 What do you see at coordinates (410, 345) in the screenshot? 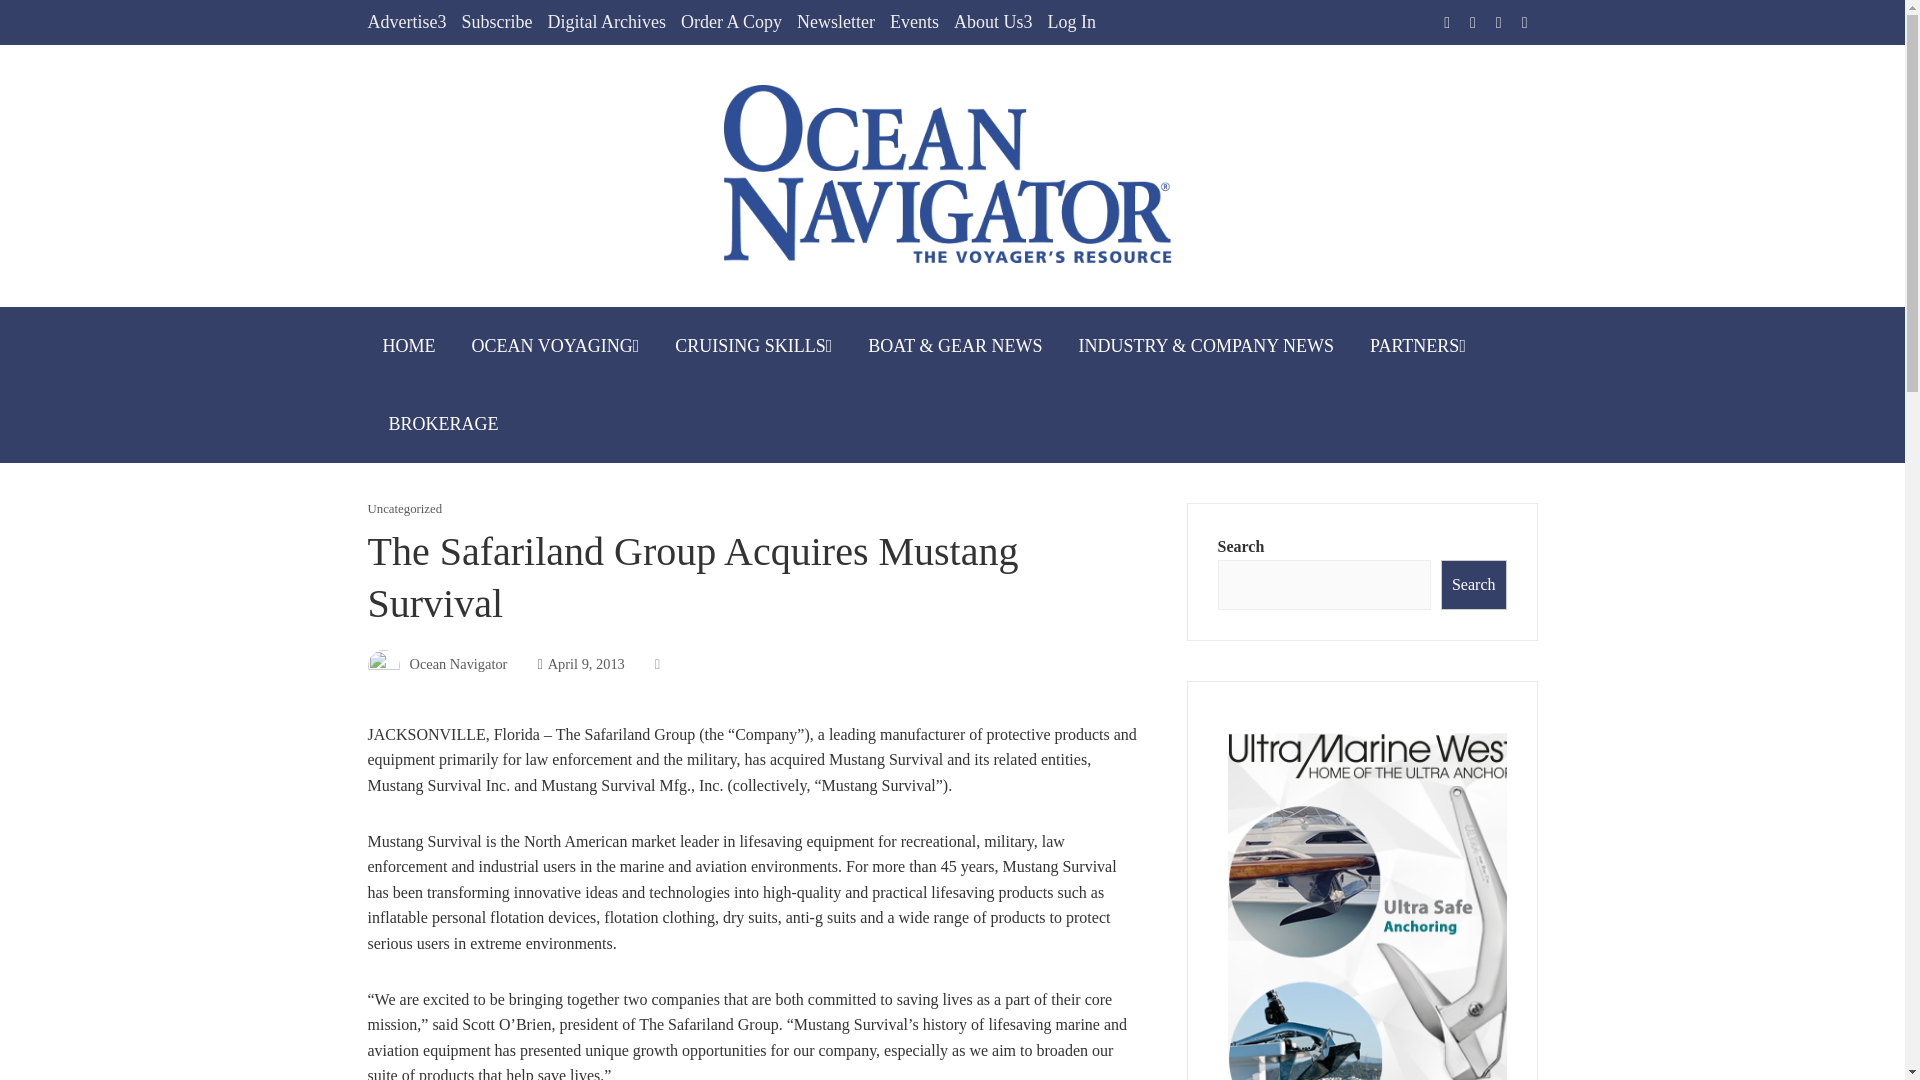
I see `HOME` at bounding box center [410, 345].